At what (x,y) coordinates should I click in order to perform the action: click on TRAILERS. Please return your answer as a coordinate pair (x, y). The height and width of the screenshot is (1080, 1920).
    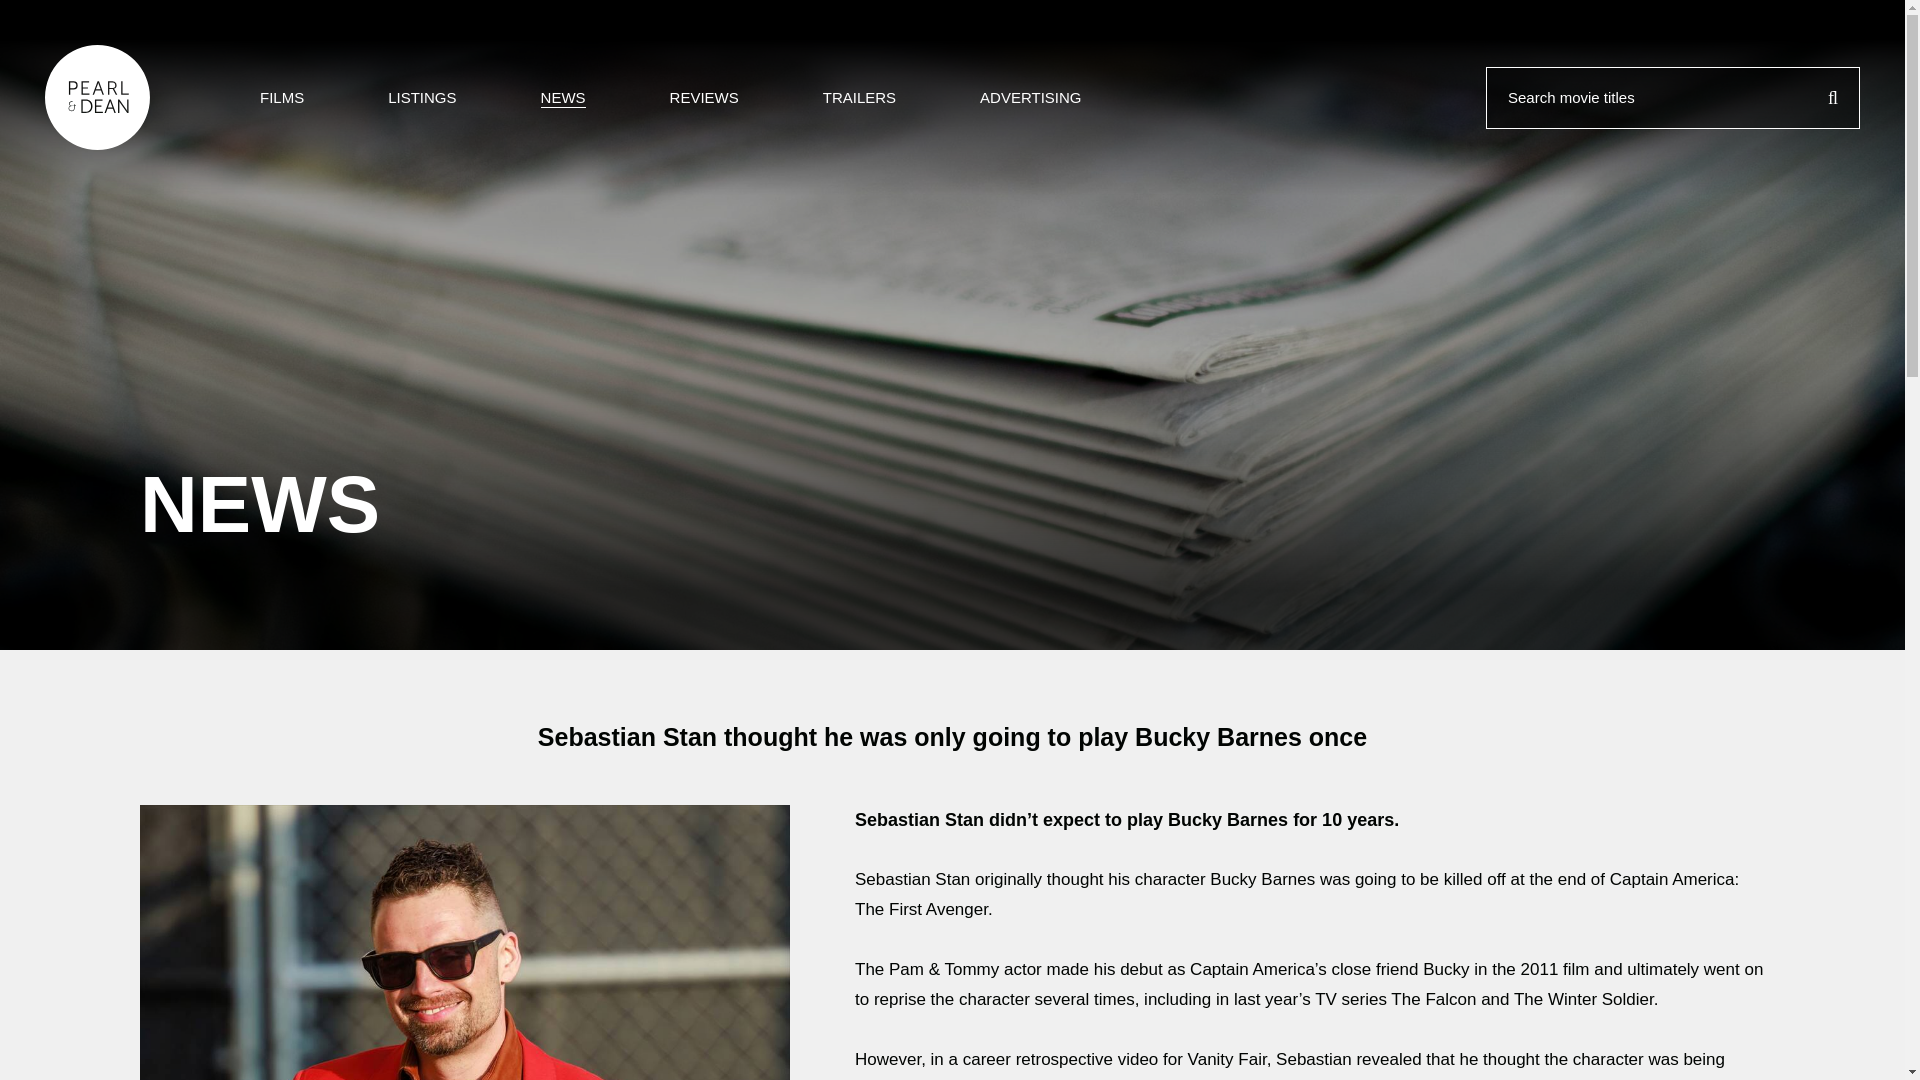
    Looking at the image, I should click on (860, 98).